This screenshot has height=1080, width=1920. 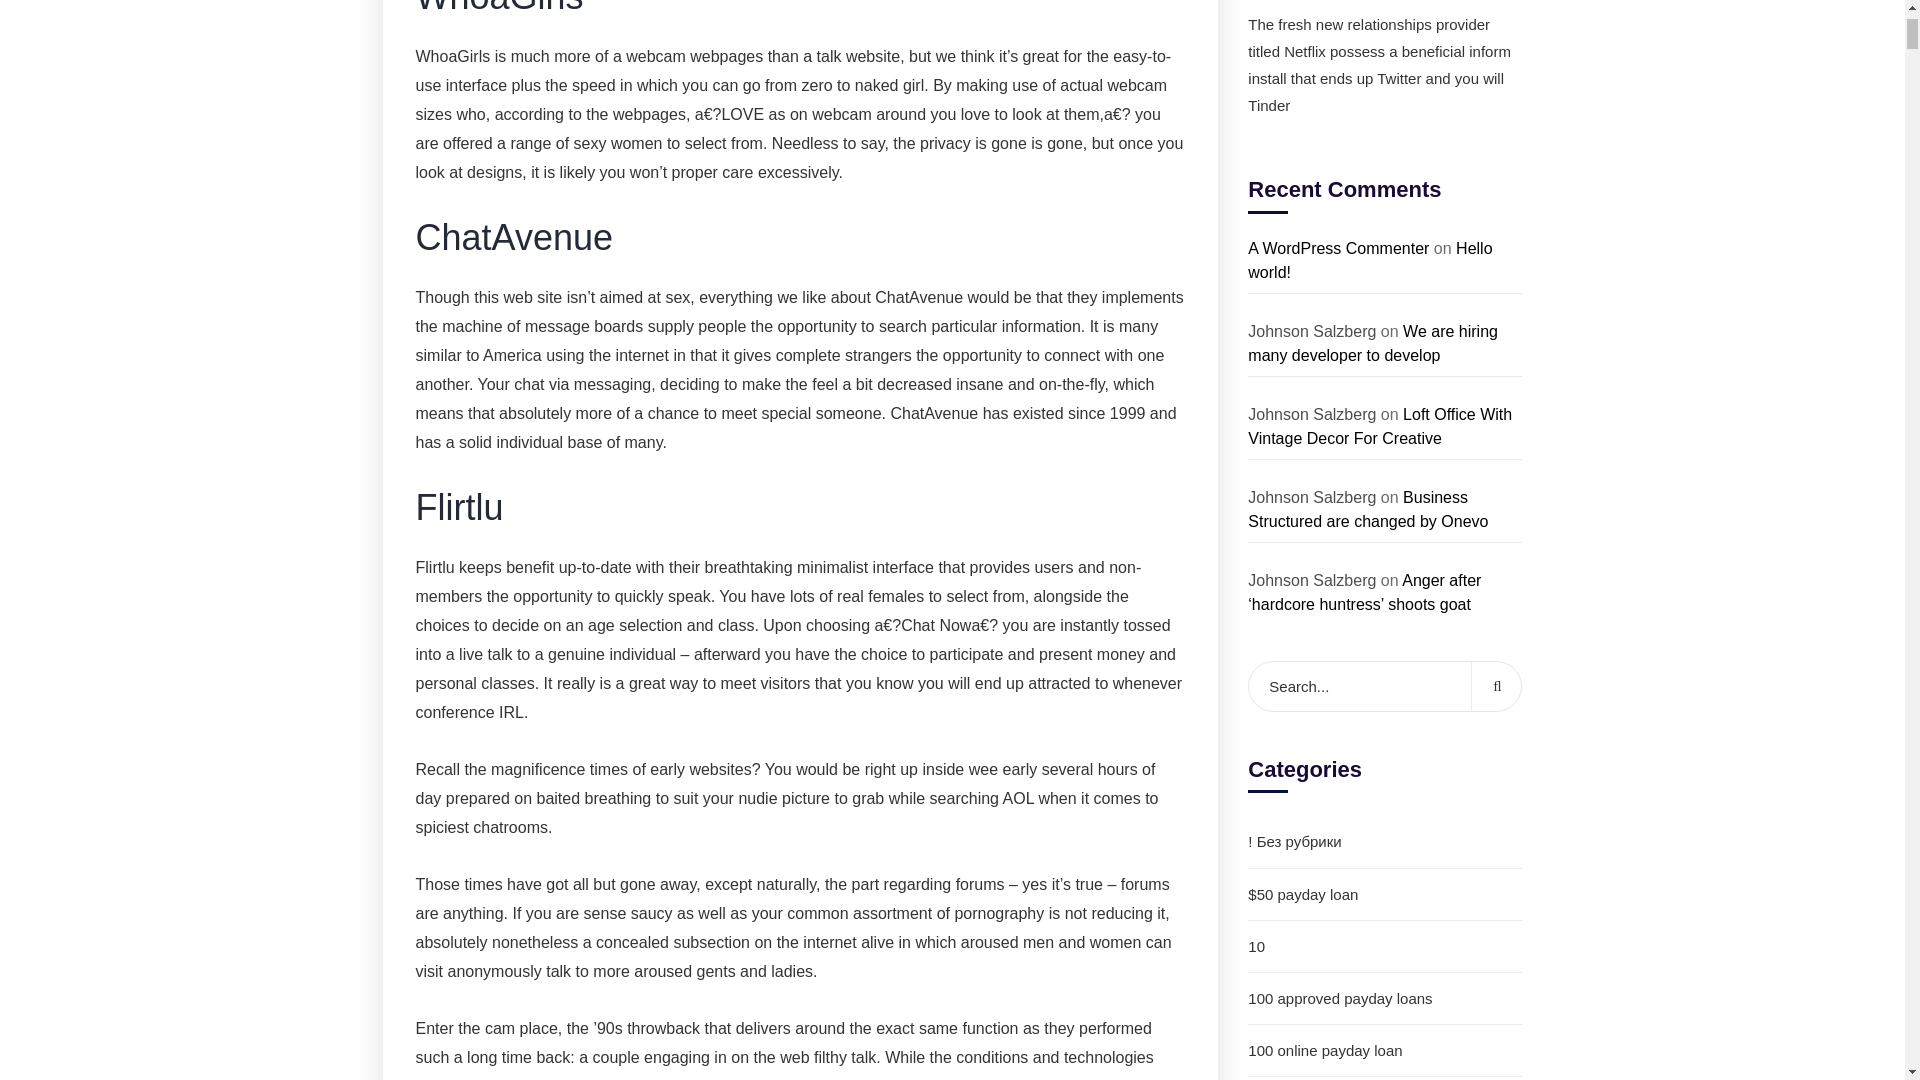 What do you see at coordinates (1338, 248) in the screenshot?
I see `A WordPress Commenter` at bounding box center [1338, 248].